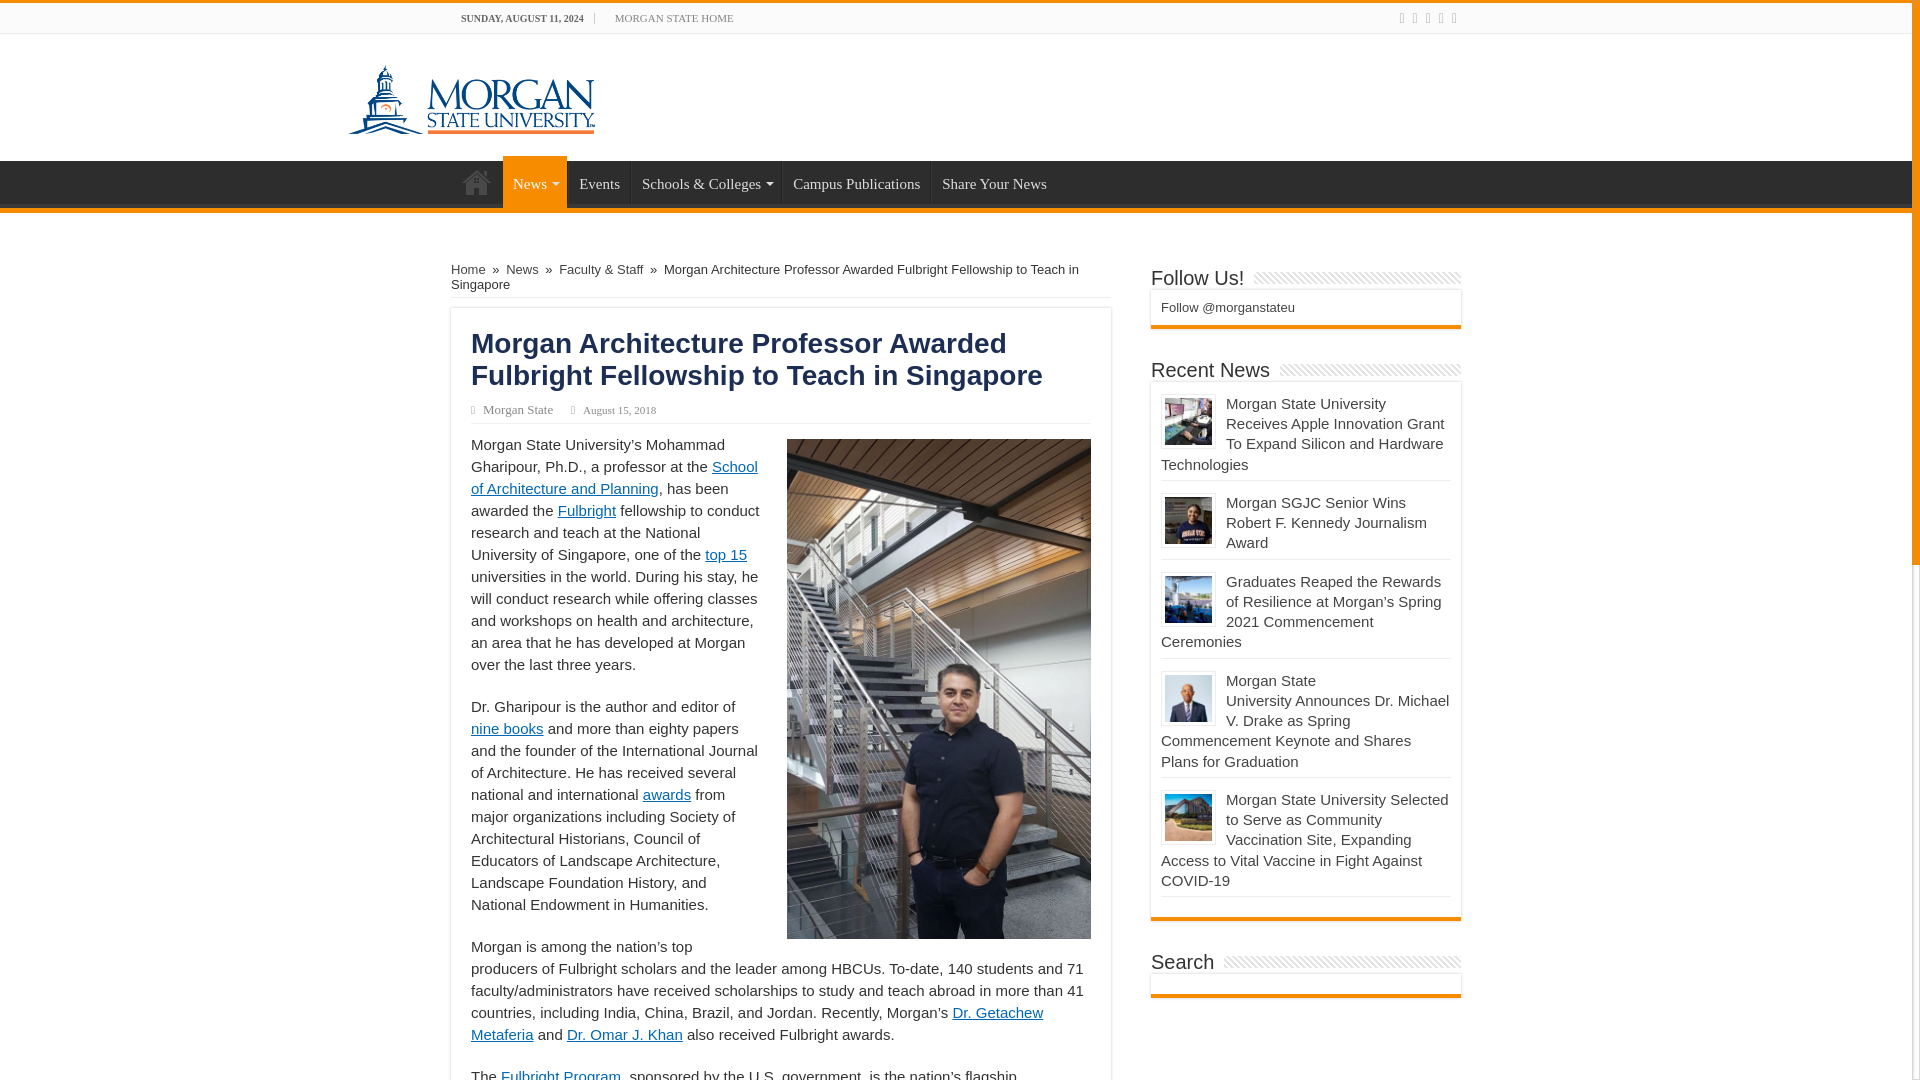 The image size is (1920, 1080). What do you see at coordinates (674, 18) in the screenshot?
I see `MORGAN STATE HOME` at bounding box center [674, 18].